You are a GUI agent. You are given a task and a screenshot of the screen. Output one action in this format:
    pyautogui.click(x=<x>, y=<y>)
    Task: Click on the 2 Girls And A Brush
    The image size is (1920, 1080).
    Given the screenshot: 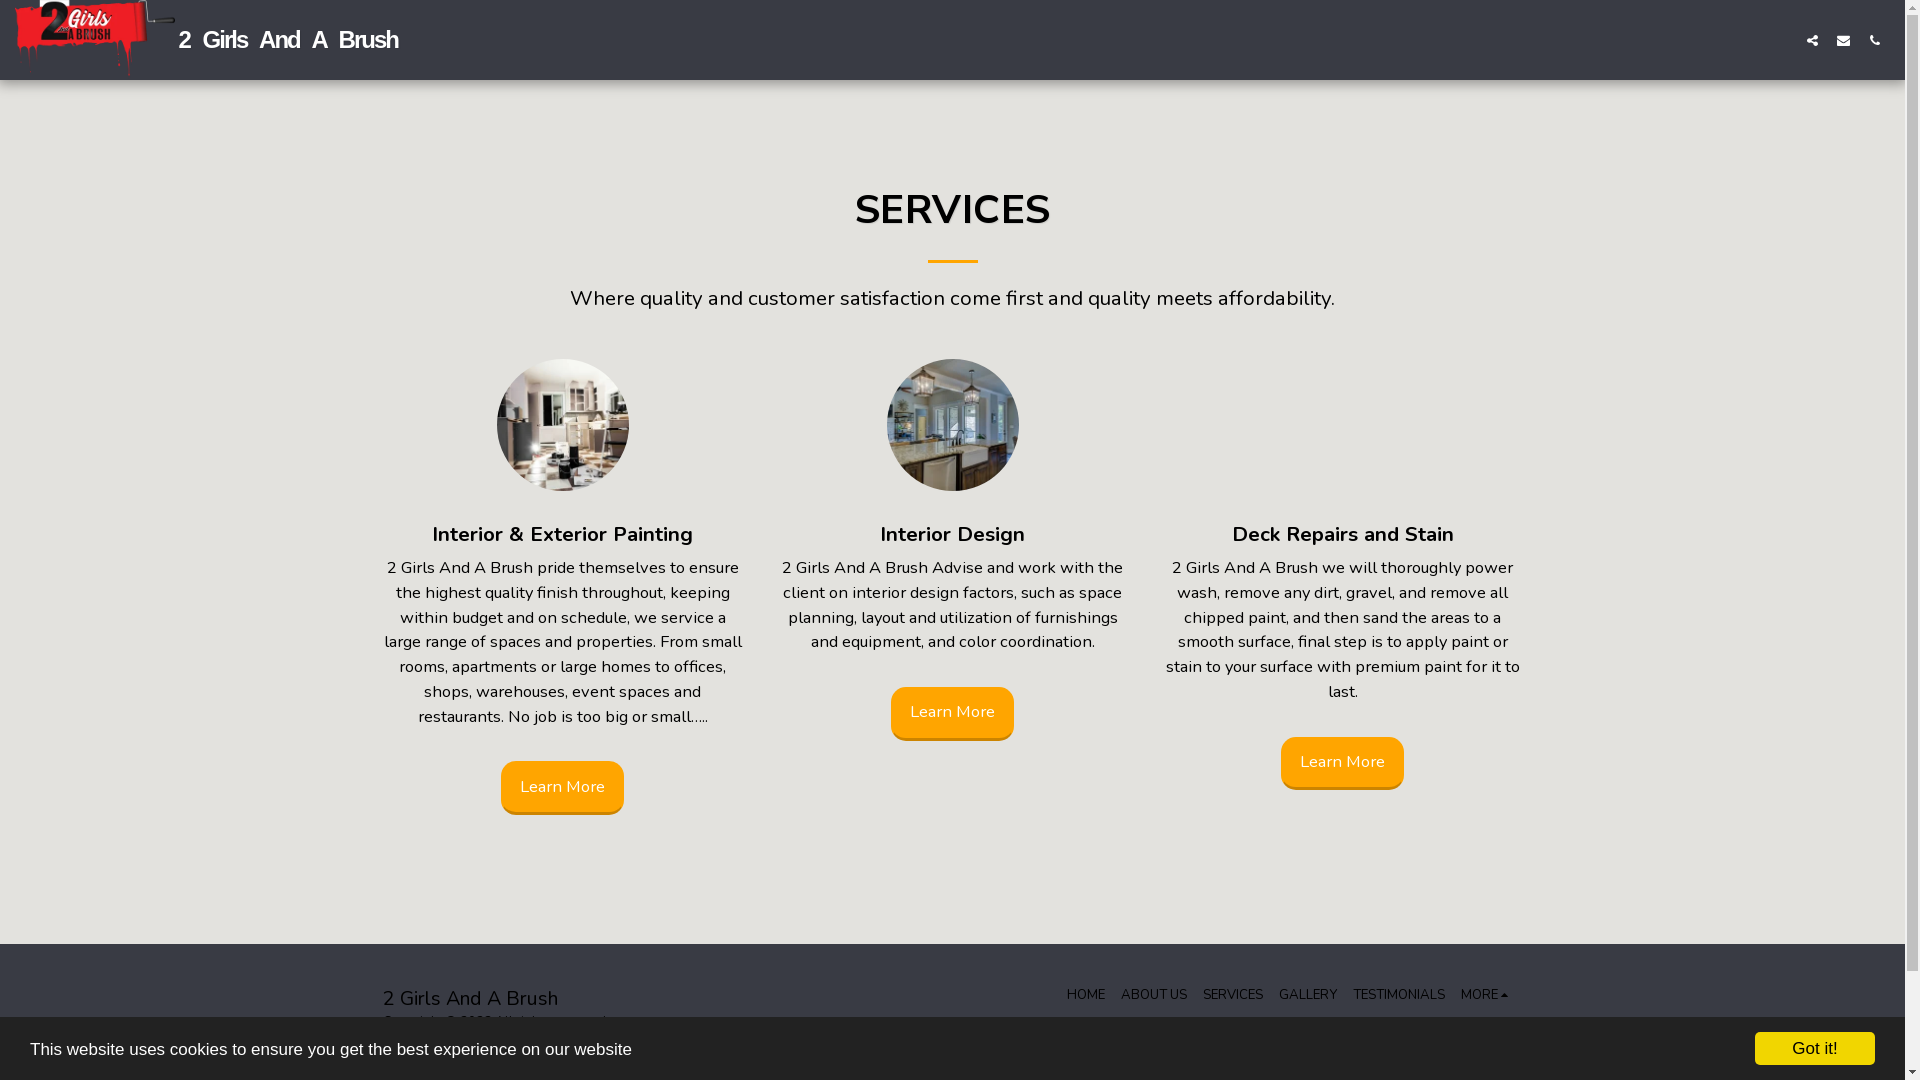 What is the action you would take?
    pyautogui.click(x=206, y=40)
    